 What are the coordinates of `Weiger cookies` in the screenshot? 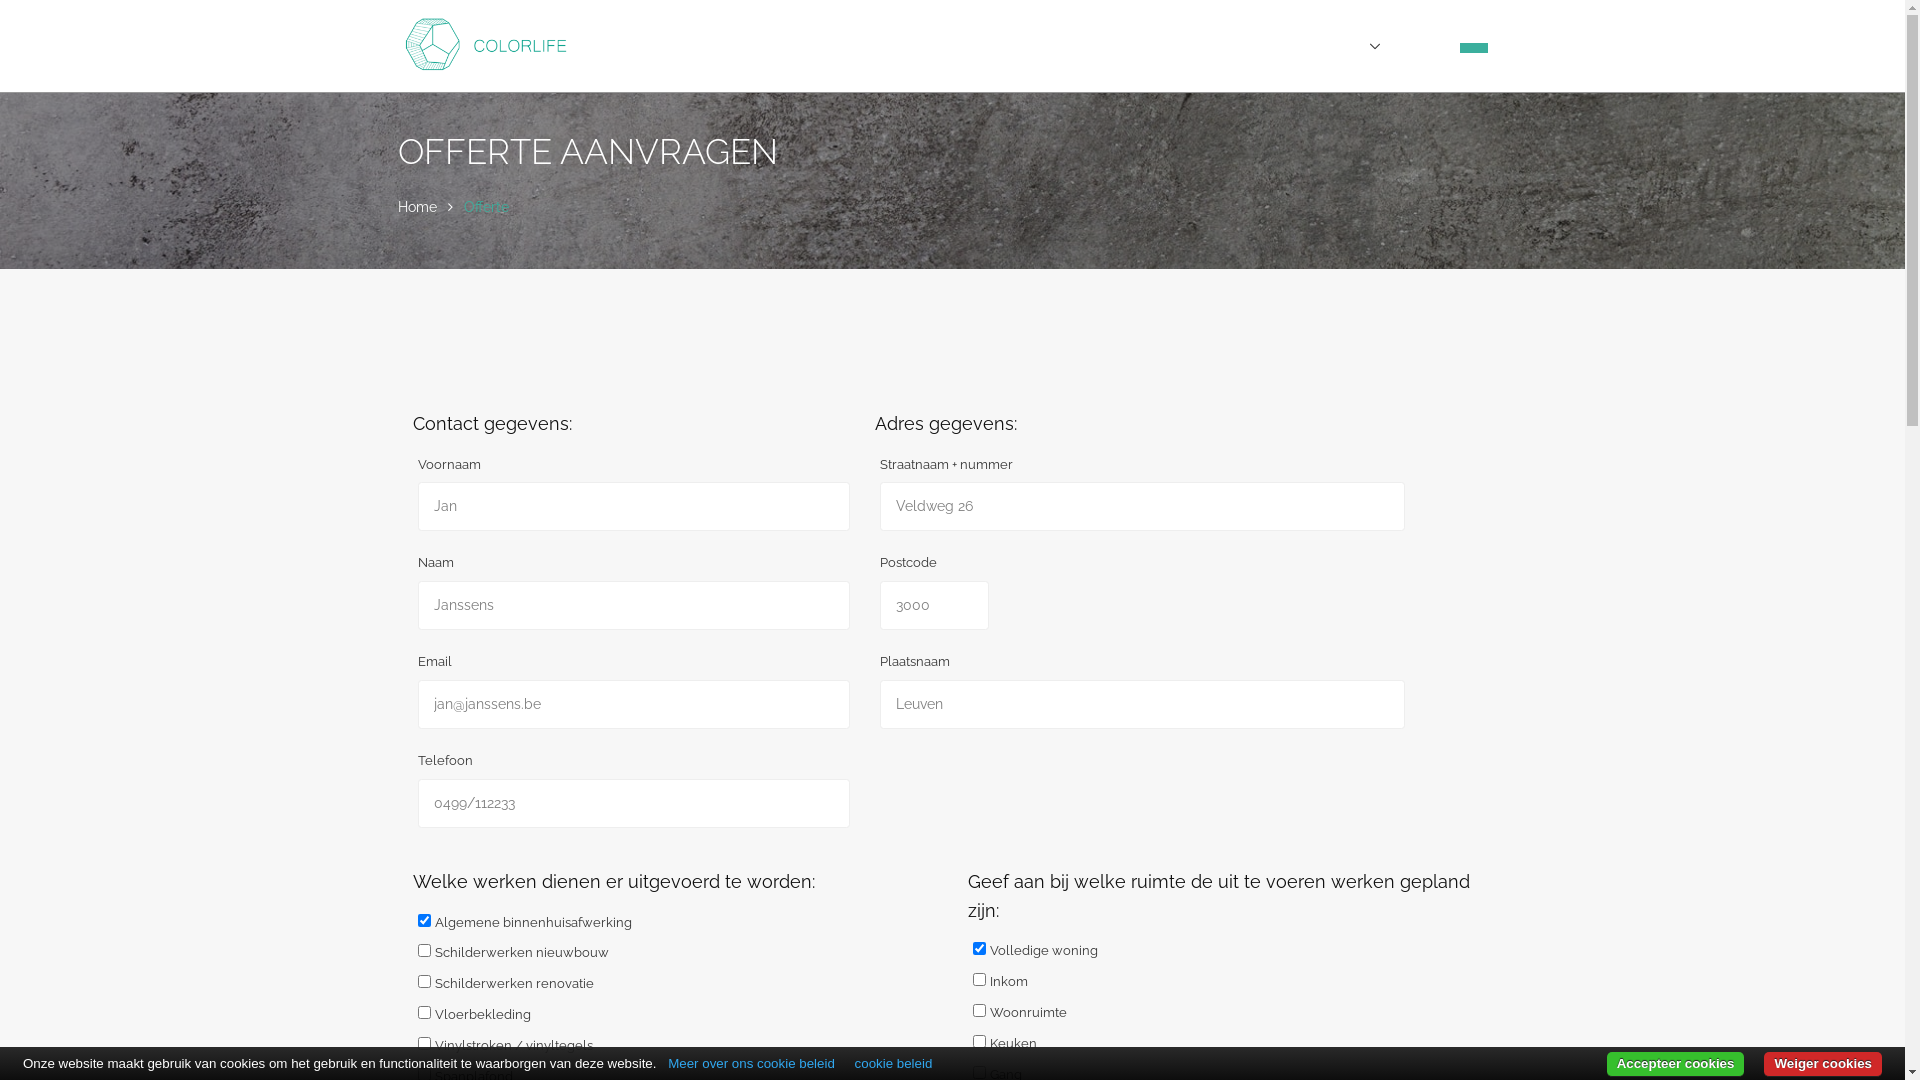 It's located at (1823, 1064).